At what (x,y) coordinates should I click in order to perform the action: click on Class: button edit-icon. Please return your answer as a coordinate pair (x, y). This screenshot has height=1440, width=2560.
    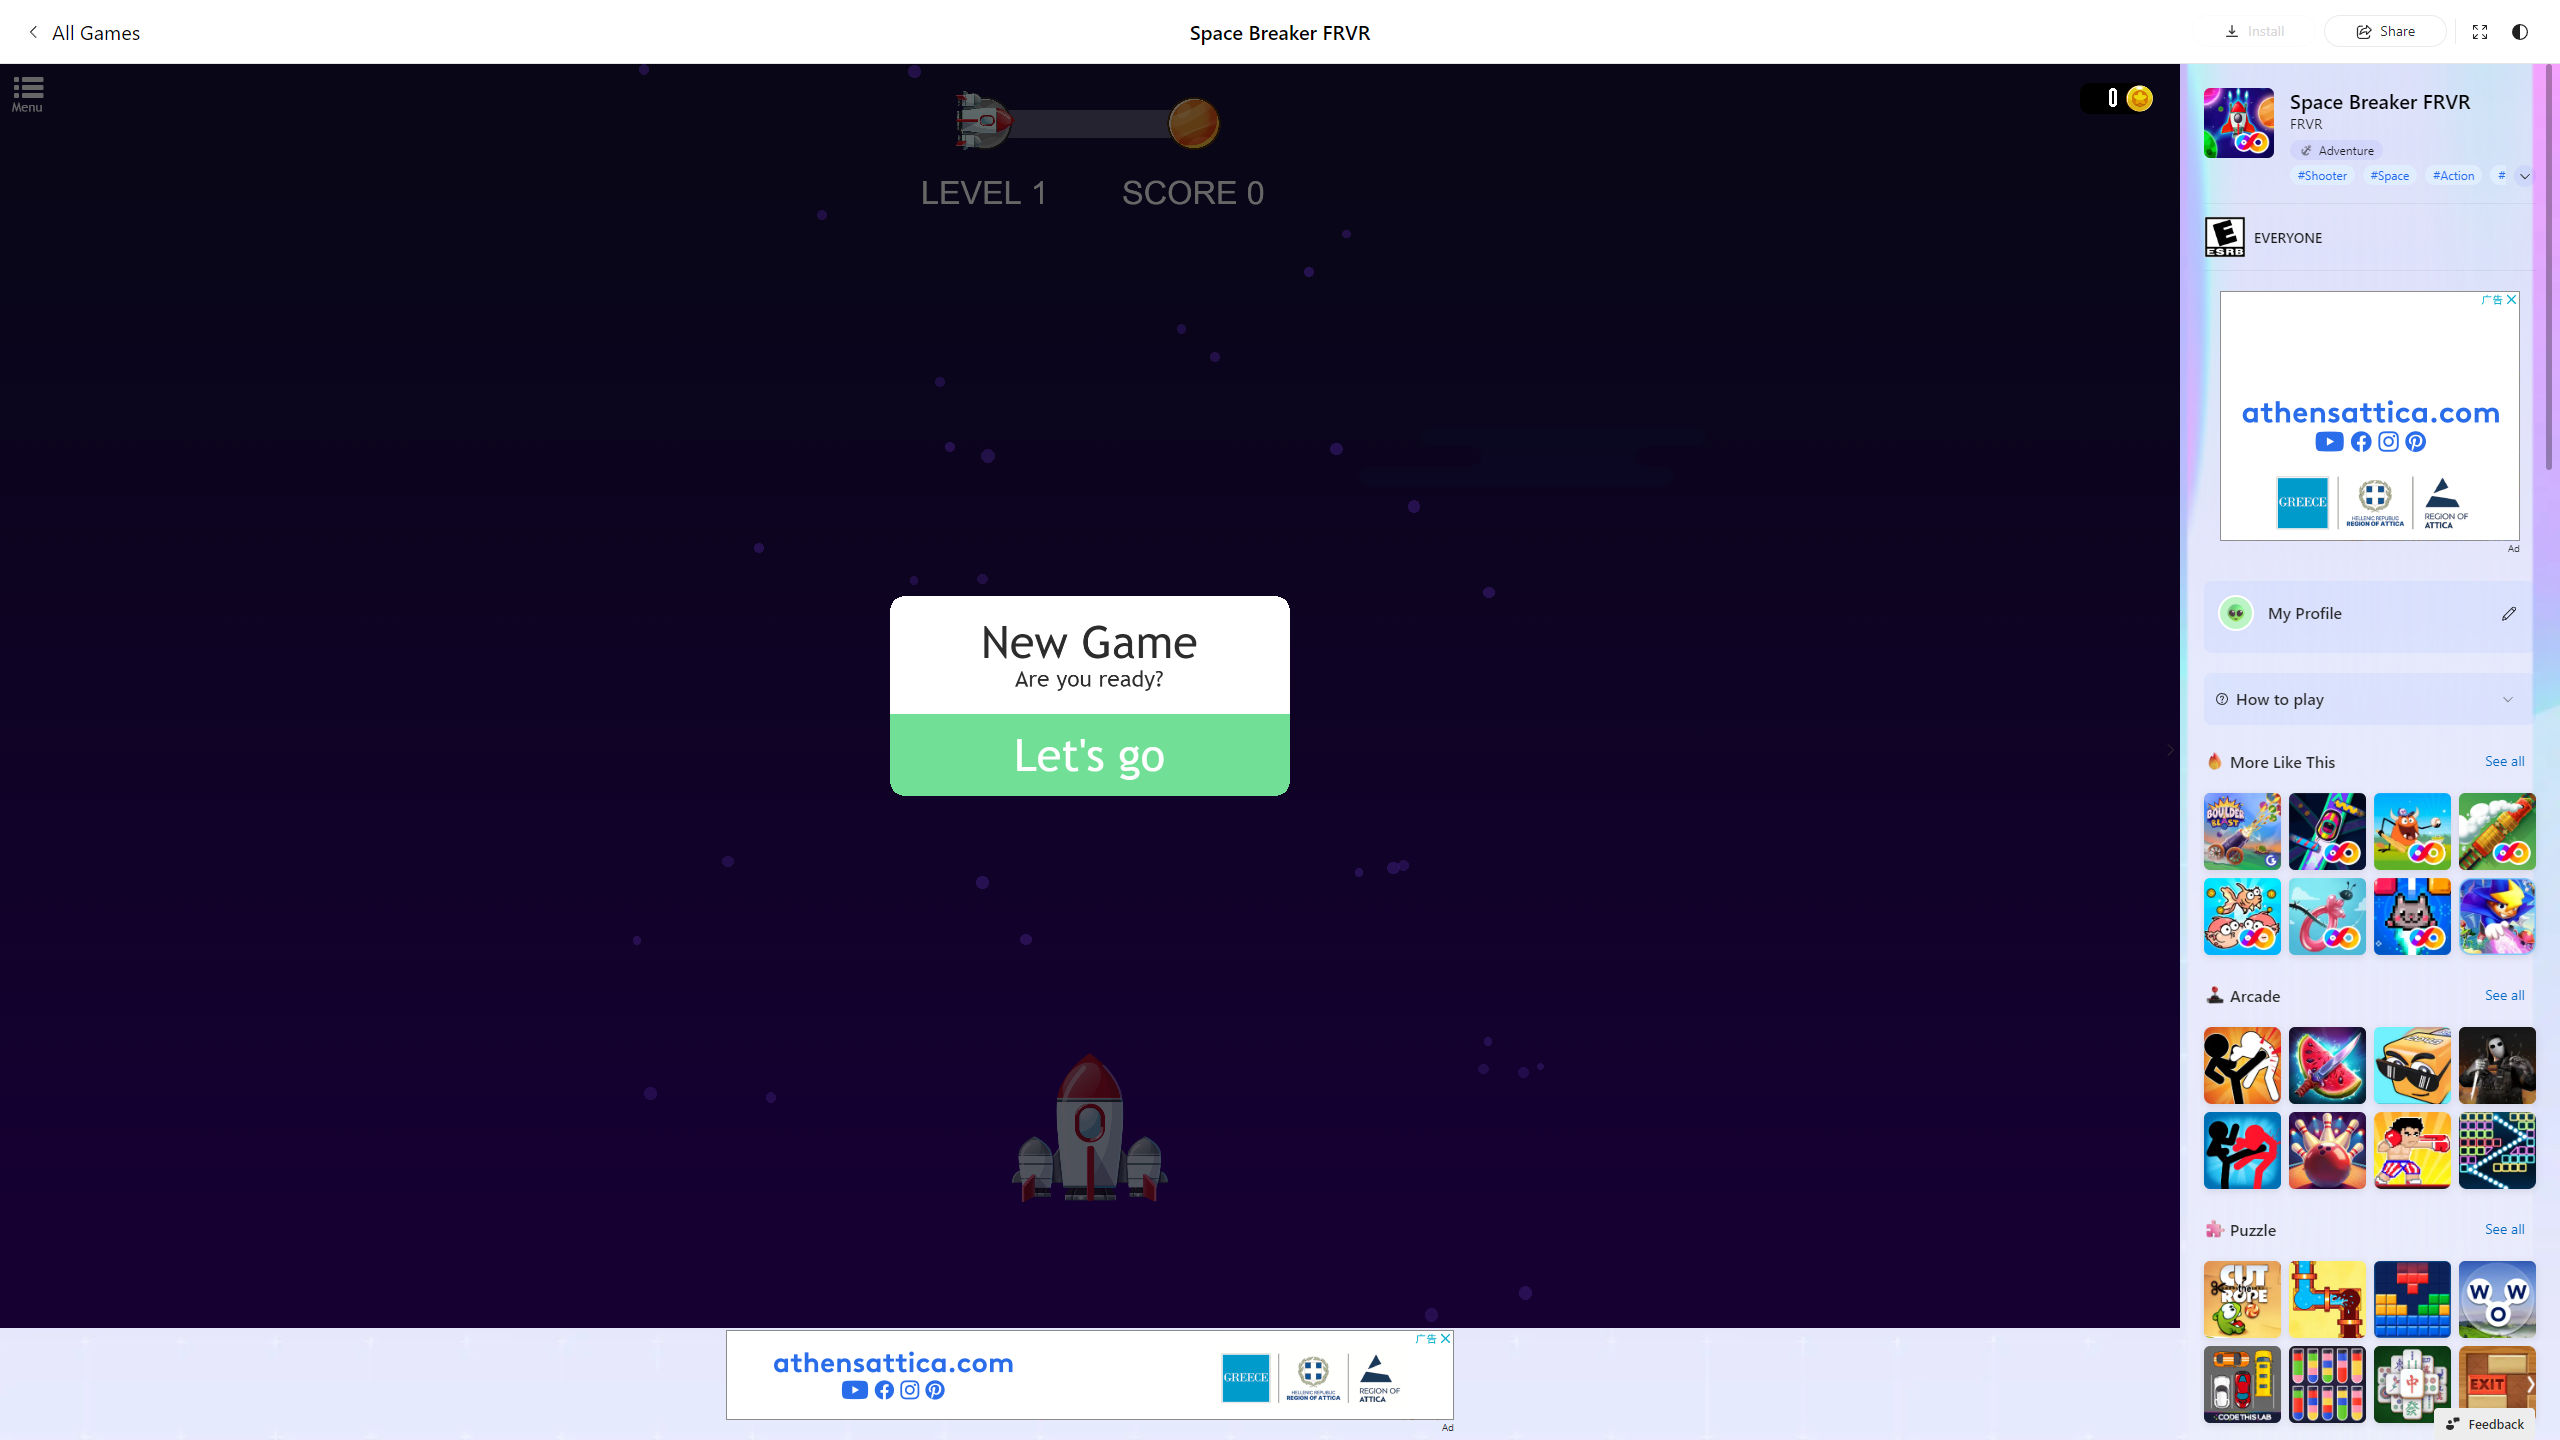
    Looking at the image, I should click on (2510, 612).